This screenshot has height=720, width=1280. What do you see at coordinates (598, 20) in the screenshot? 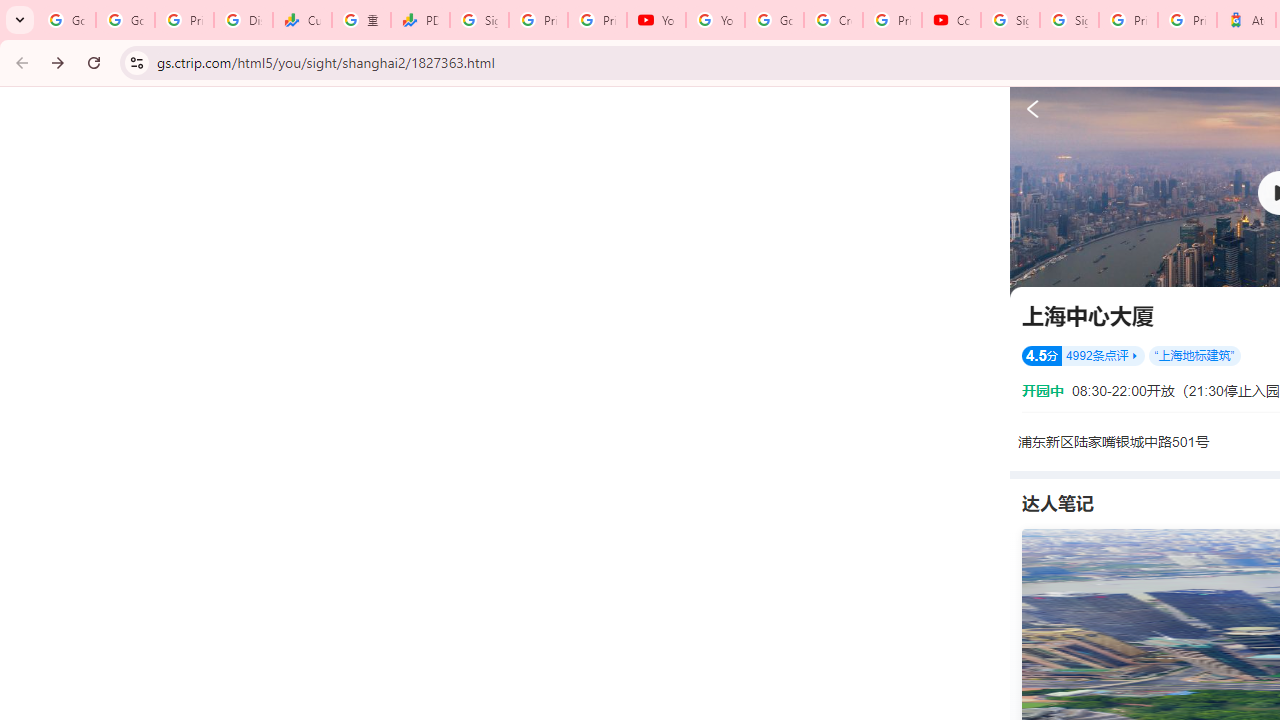
I see `Privacy Checkup` at bounding box center [598, 20].